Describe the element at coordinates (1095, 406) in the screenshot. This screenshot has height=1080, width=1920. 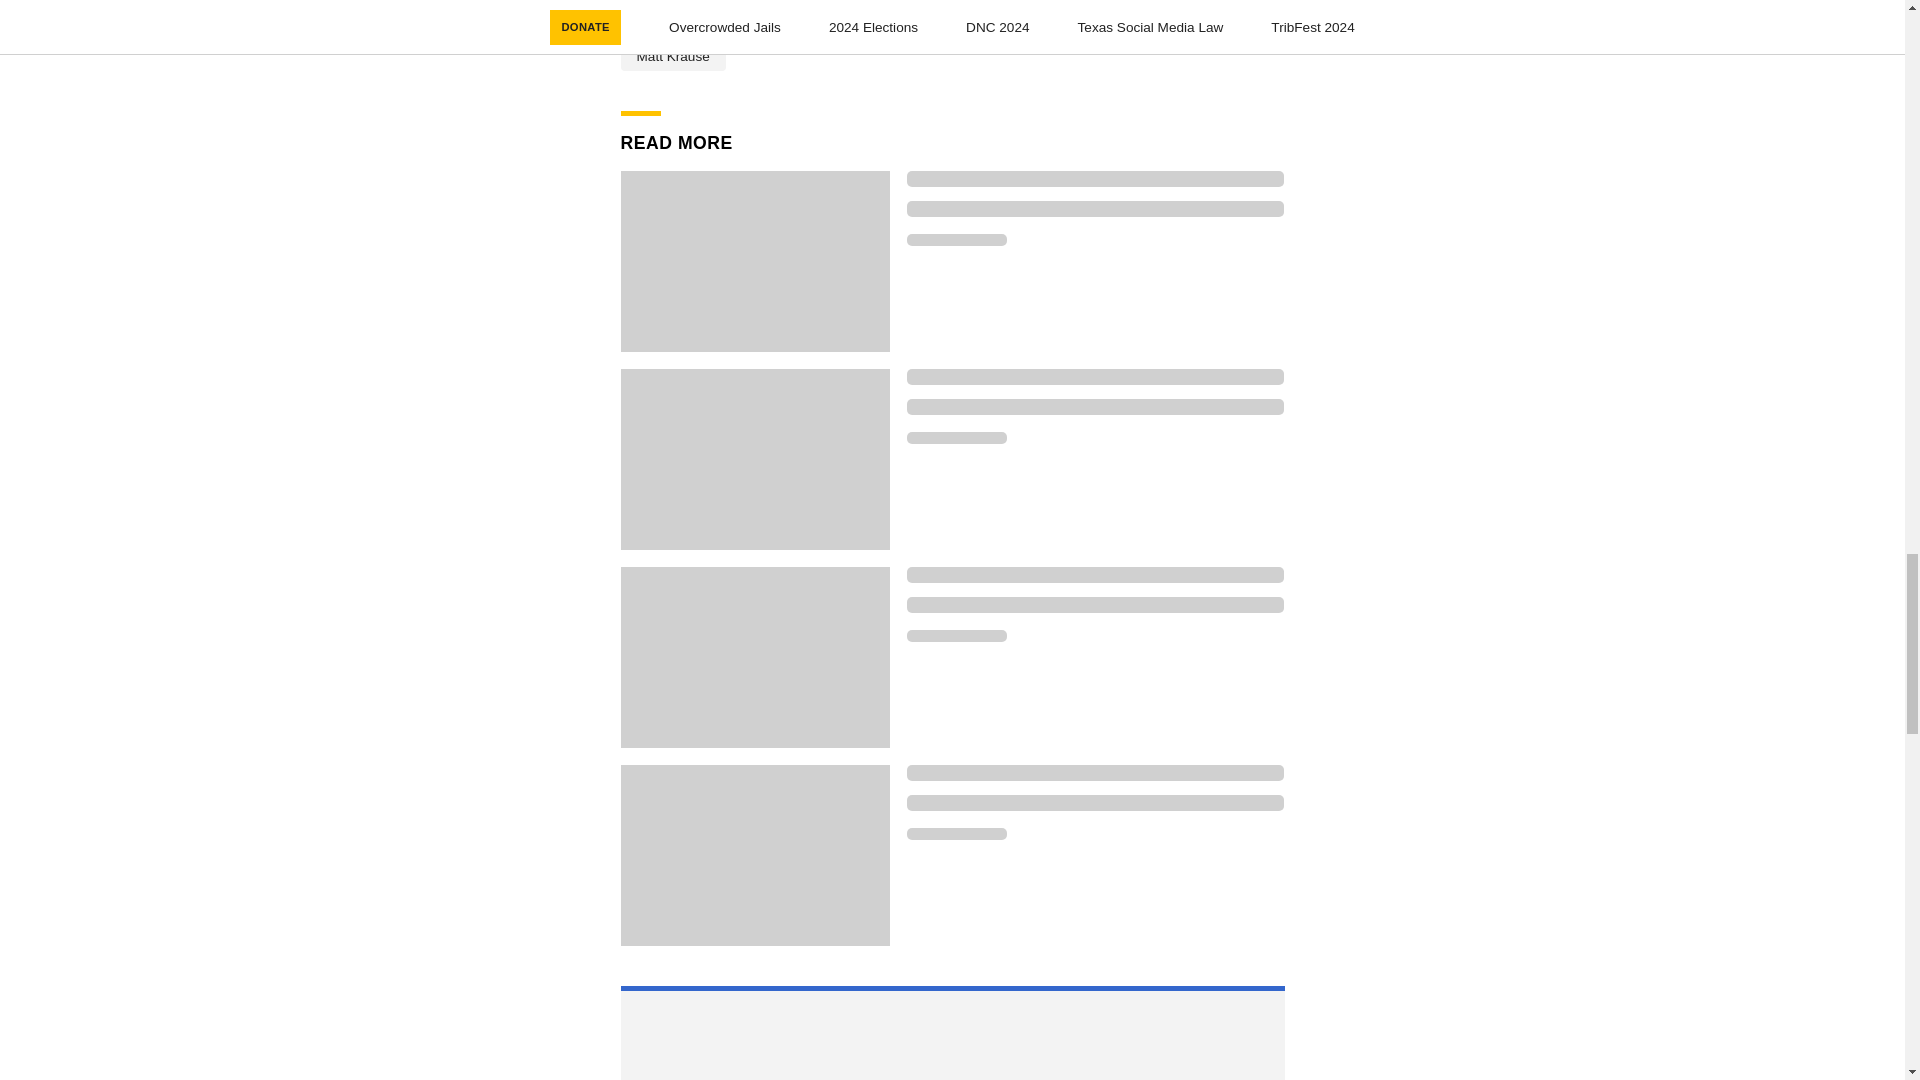
I see `Loading indicator` at that location.